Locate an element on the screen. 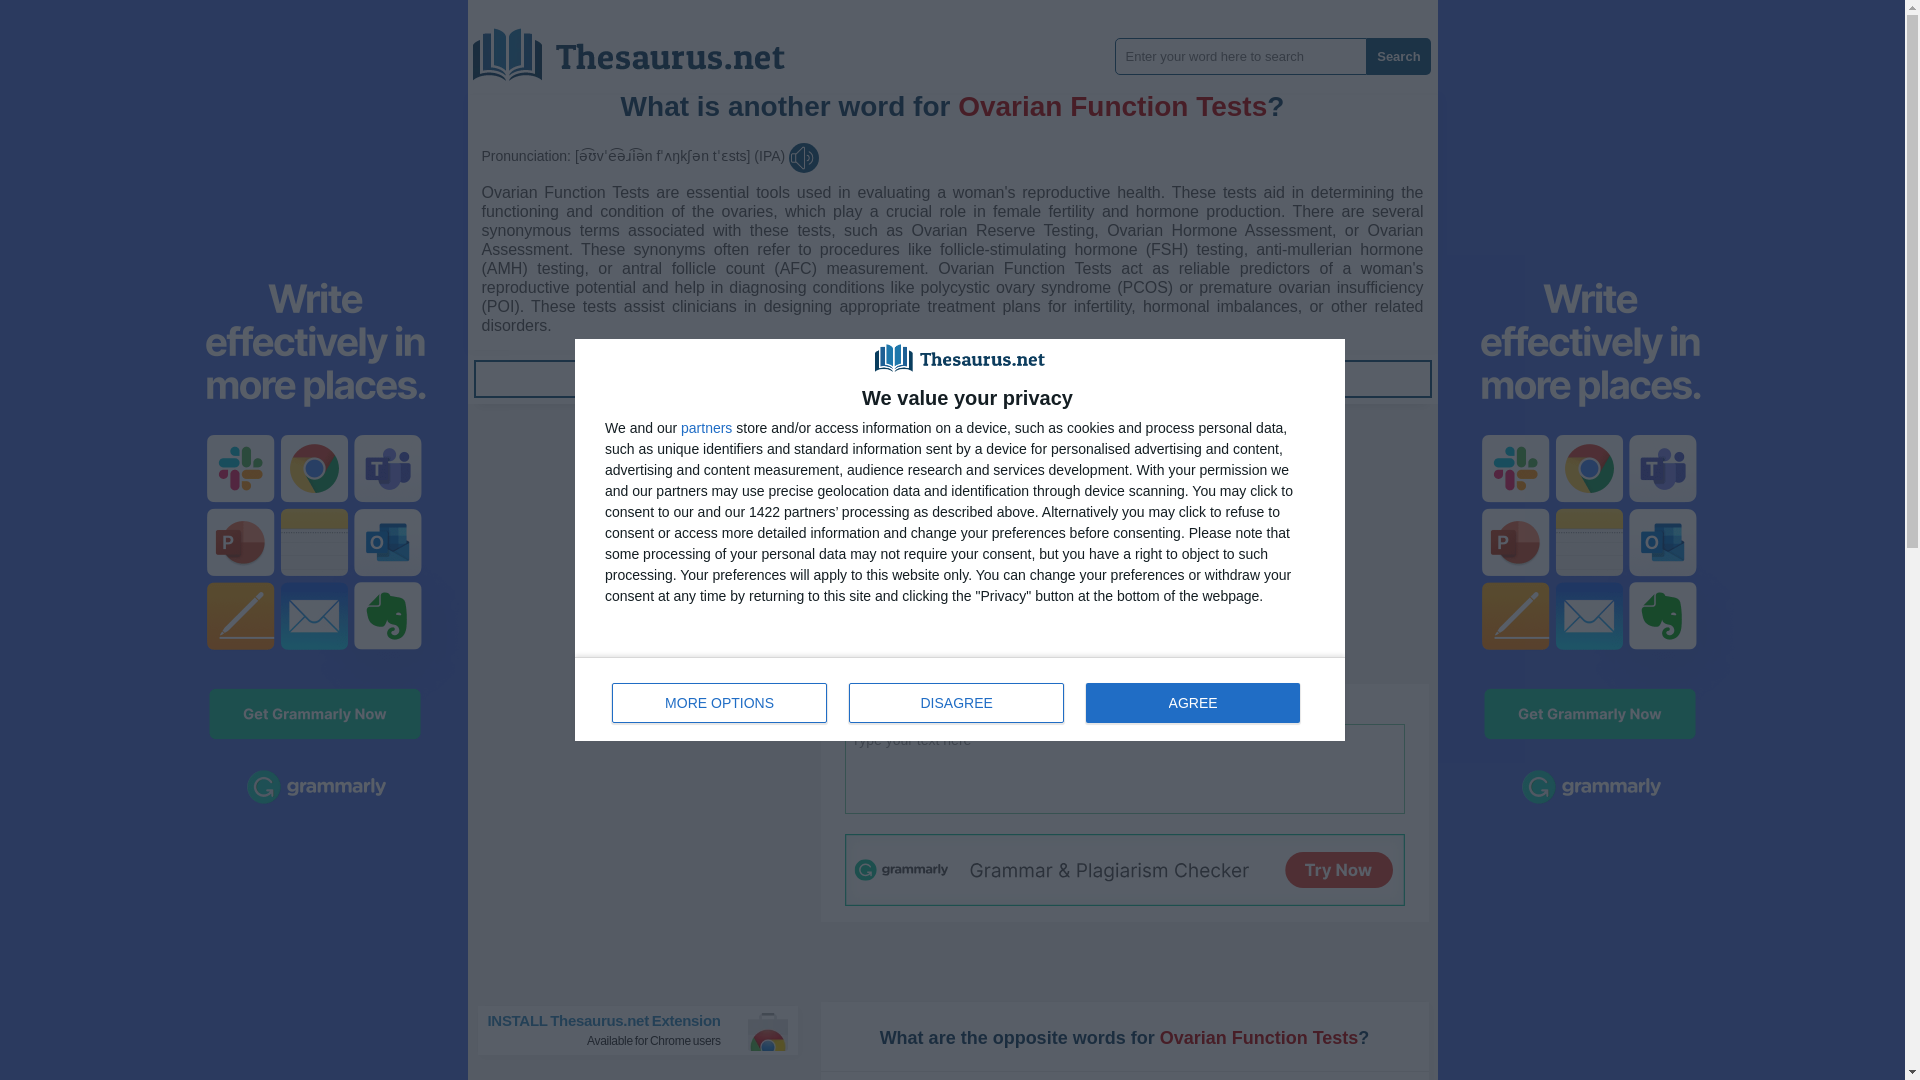 The height and width of the screenshot is (1080, 1920). Antonyms is located at coordinates (711, 378).